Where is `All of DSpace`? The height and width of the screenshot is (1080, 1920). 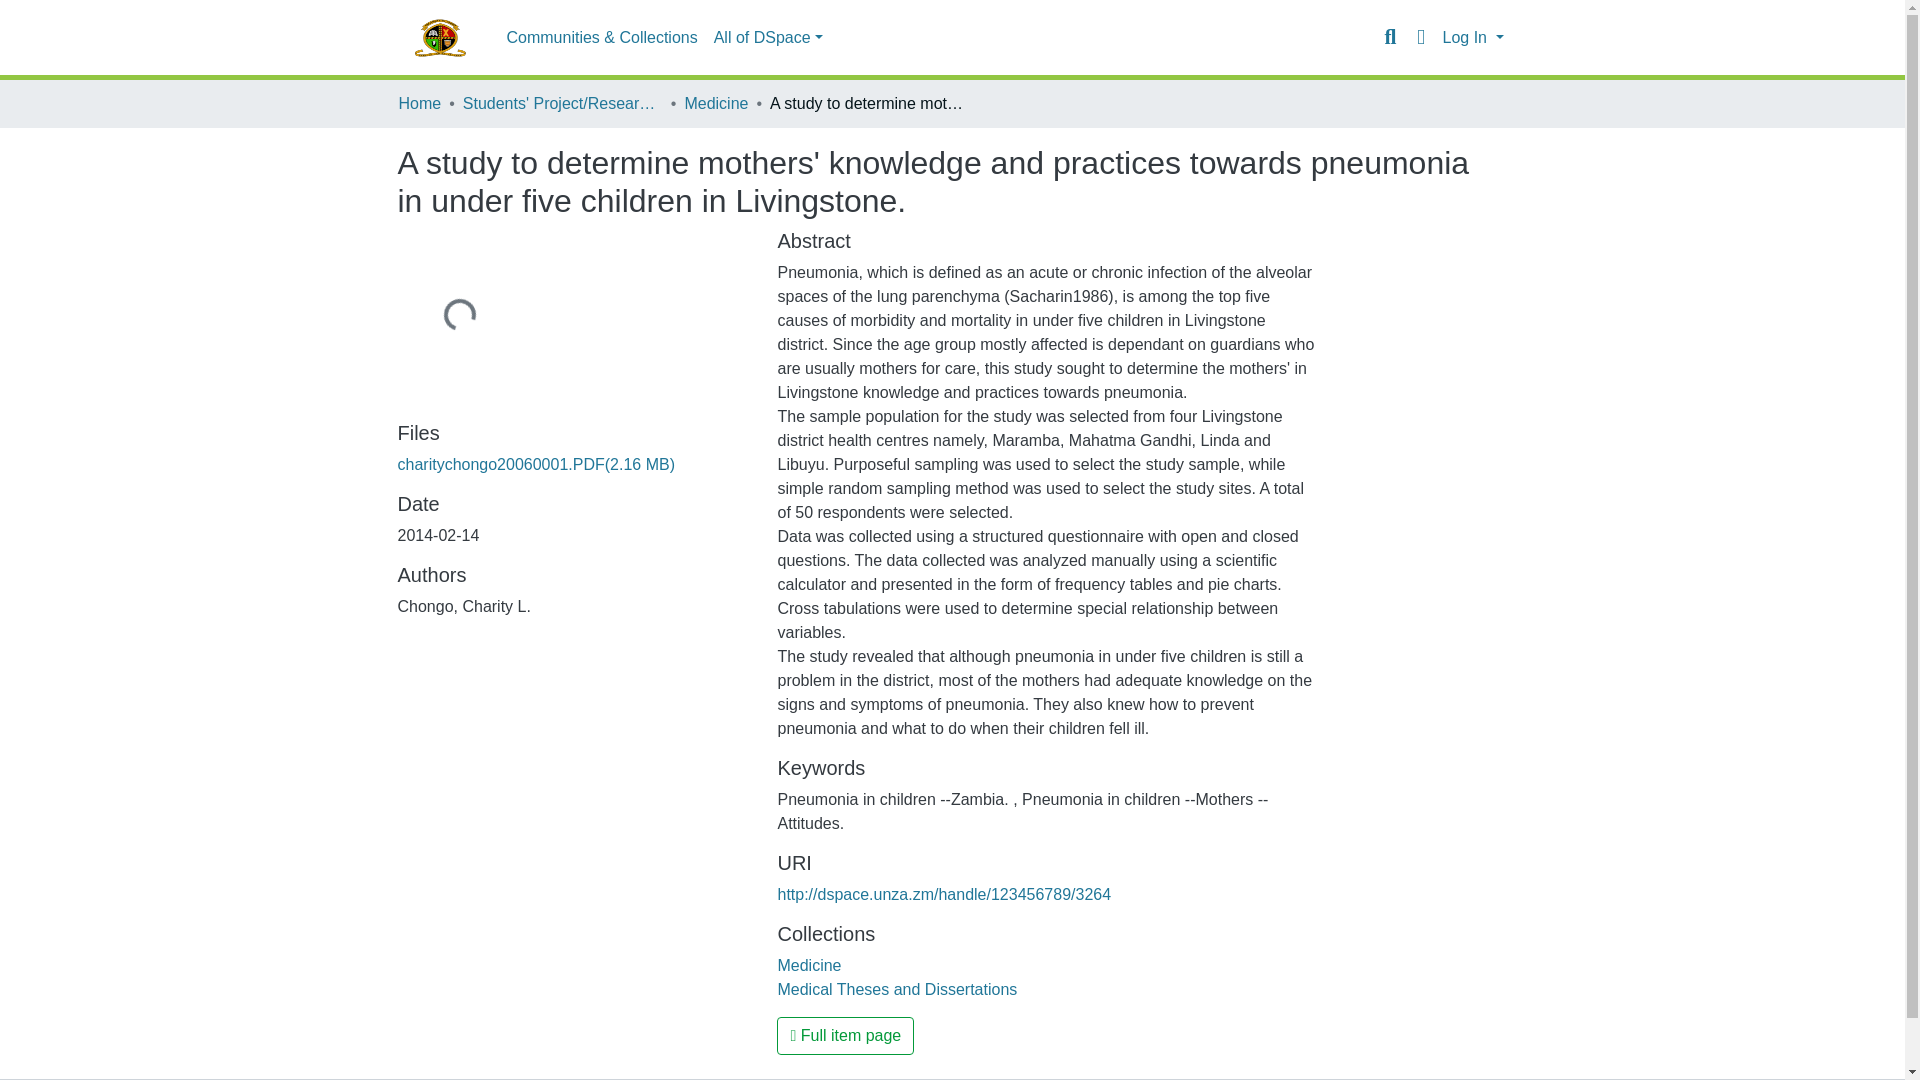
All of DSpace is located at coordinates (768, 38).